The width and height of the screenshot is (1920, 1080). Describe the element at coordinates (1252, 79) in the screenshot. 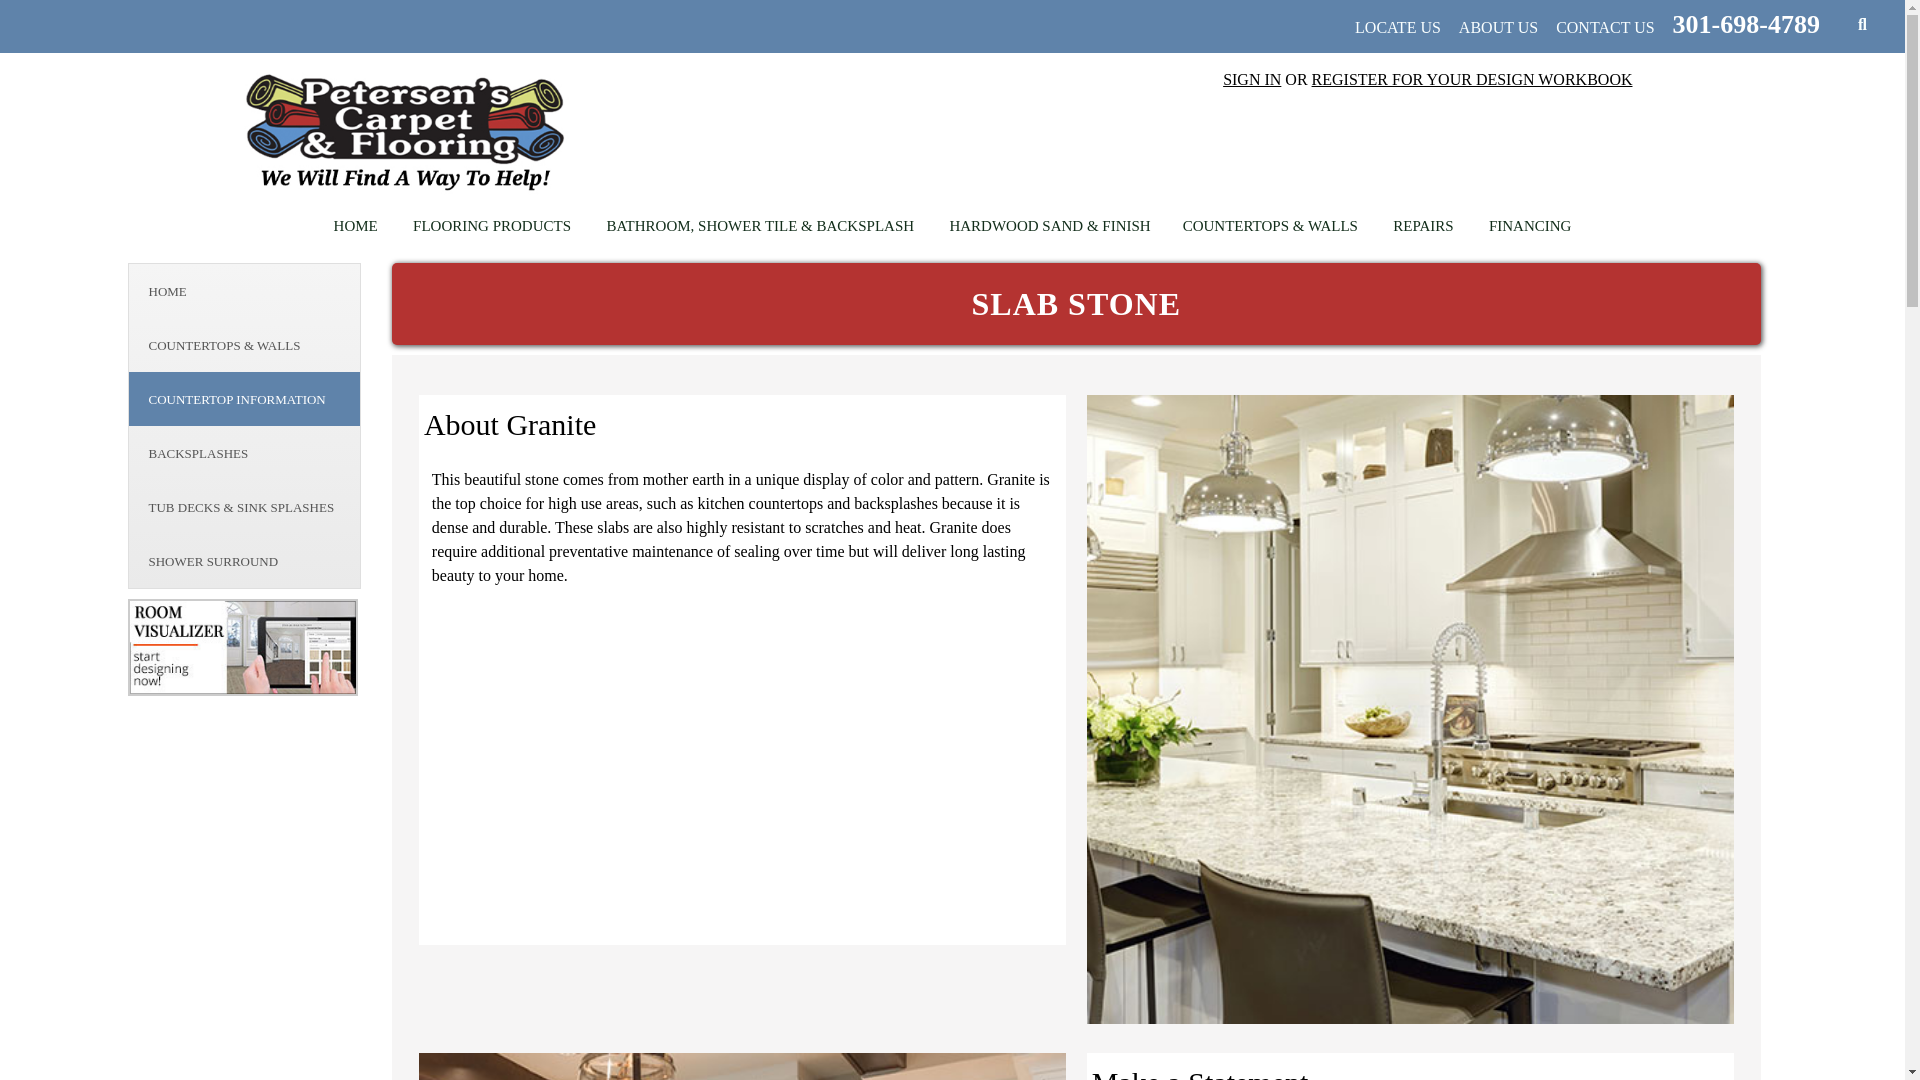

I see `SIGN IN` at that location.